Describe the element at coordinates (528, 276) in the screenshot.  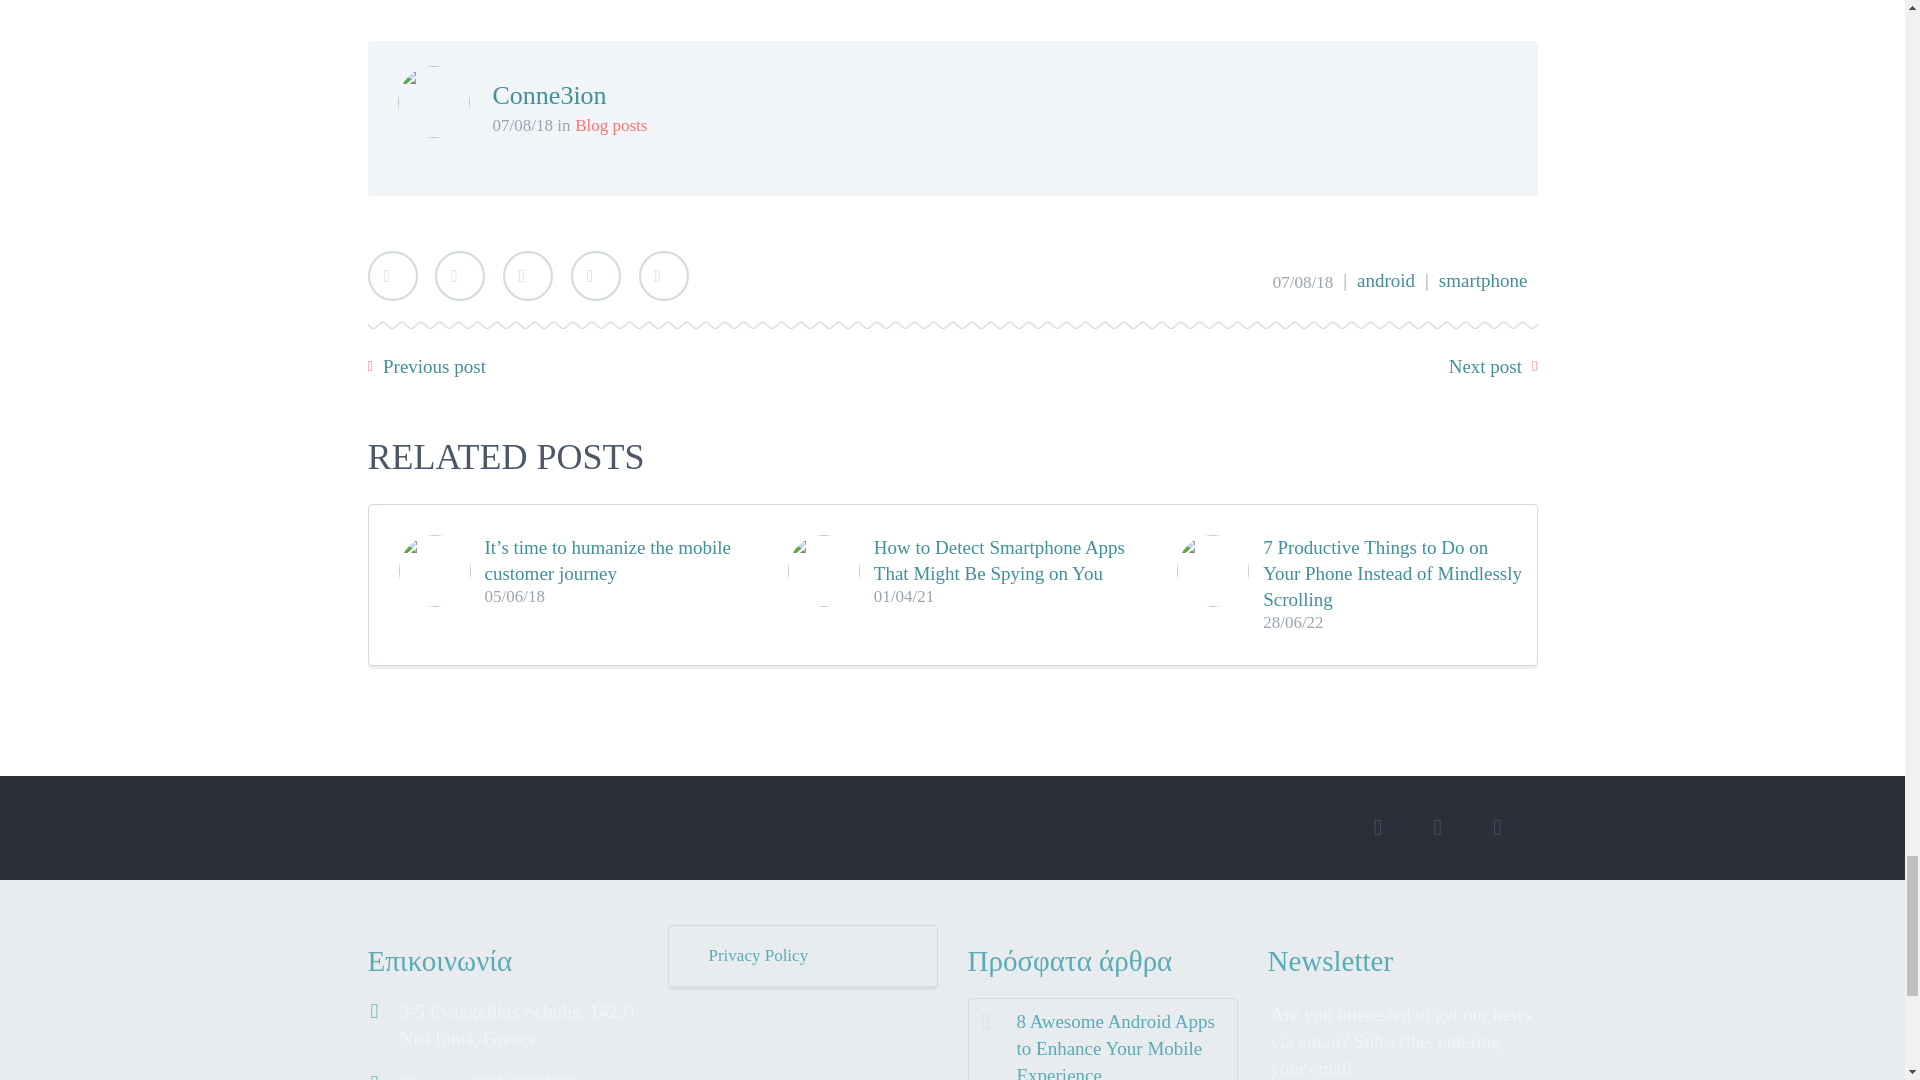
I see `Google Plus` at that location.